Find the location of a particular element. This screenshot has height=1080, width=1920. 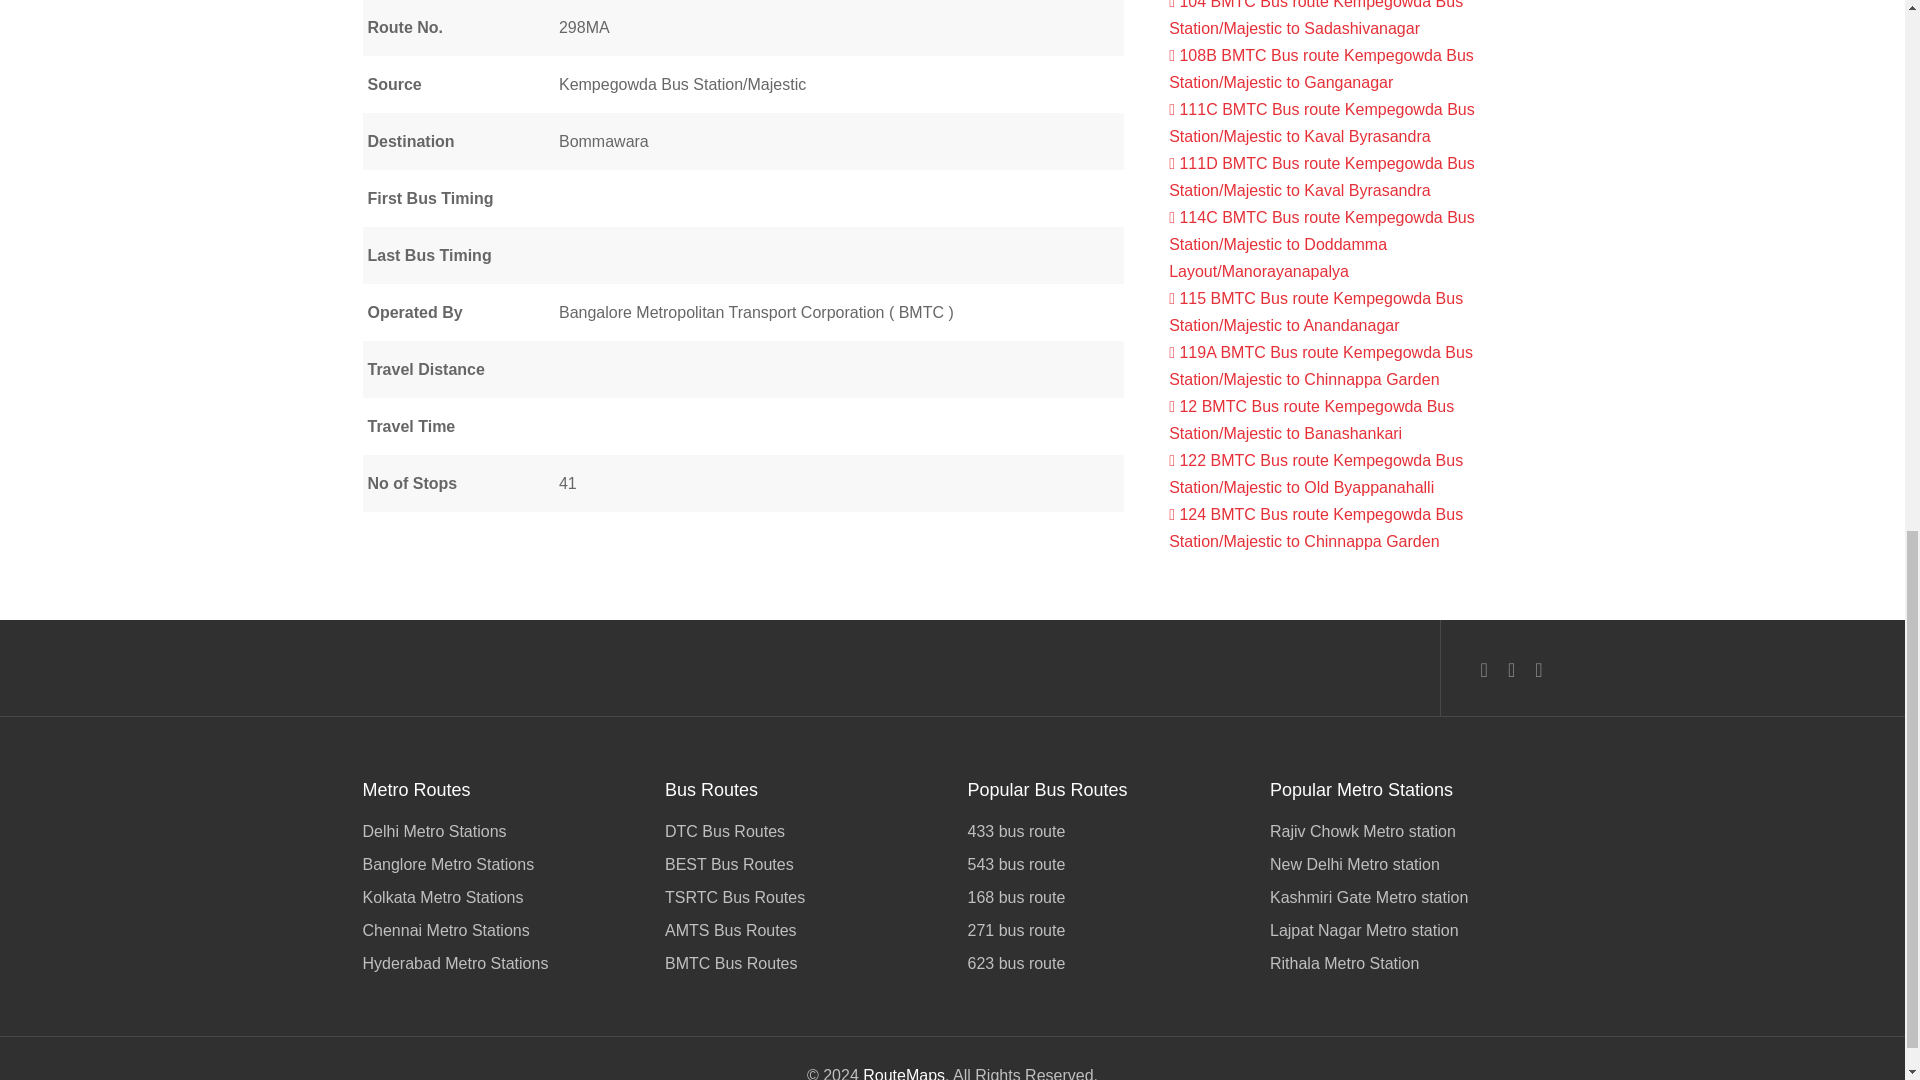

BMTC Bus Routes is located at coordinates (801, 962).